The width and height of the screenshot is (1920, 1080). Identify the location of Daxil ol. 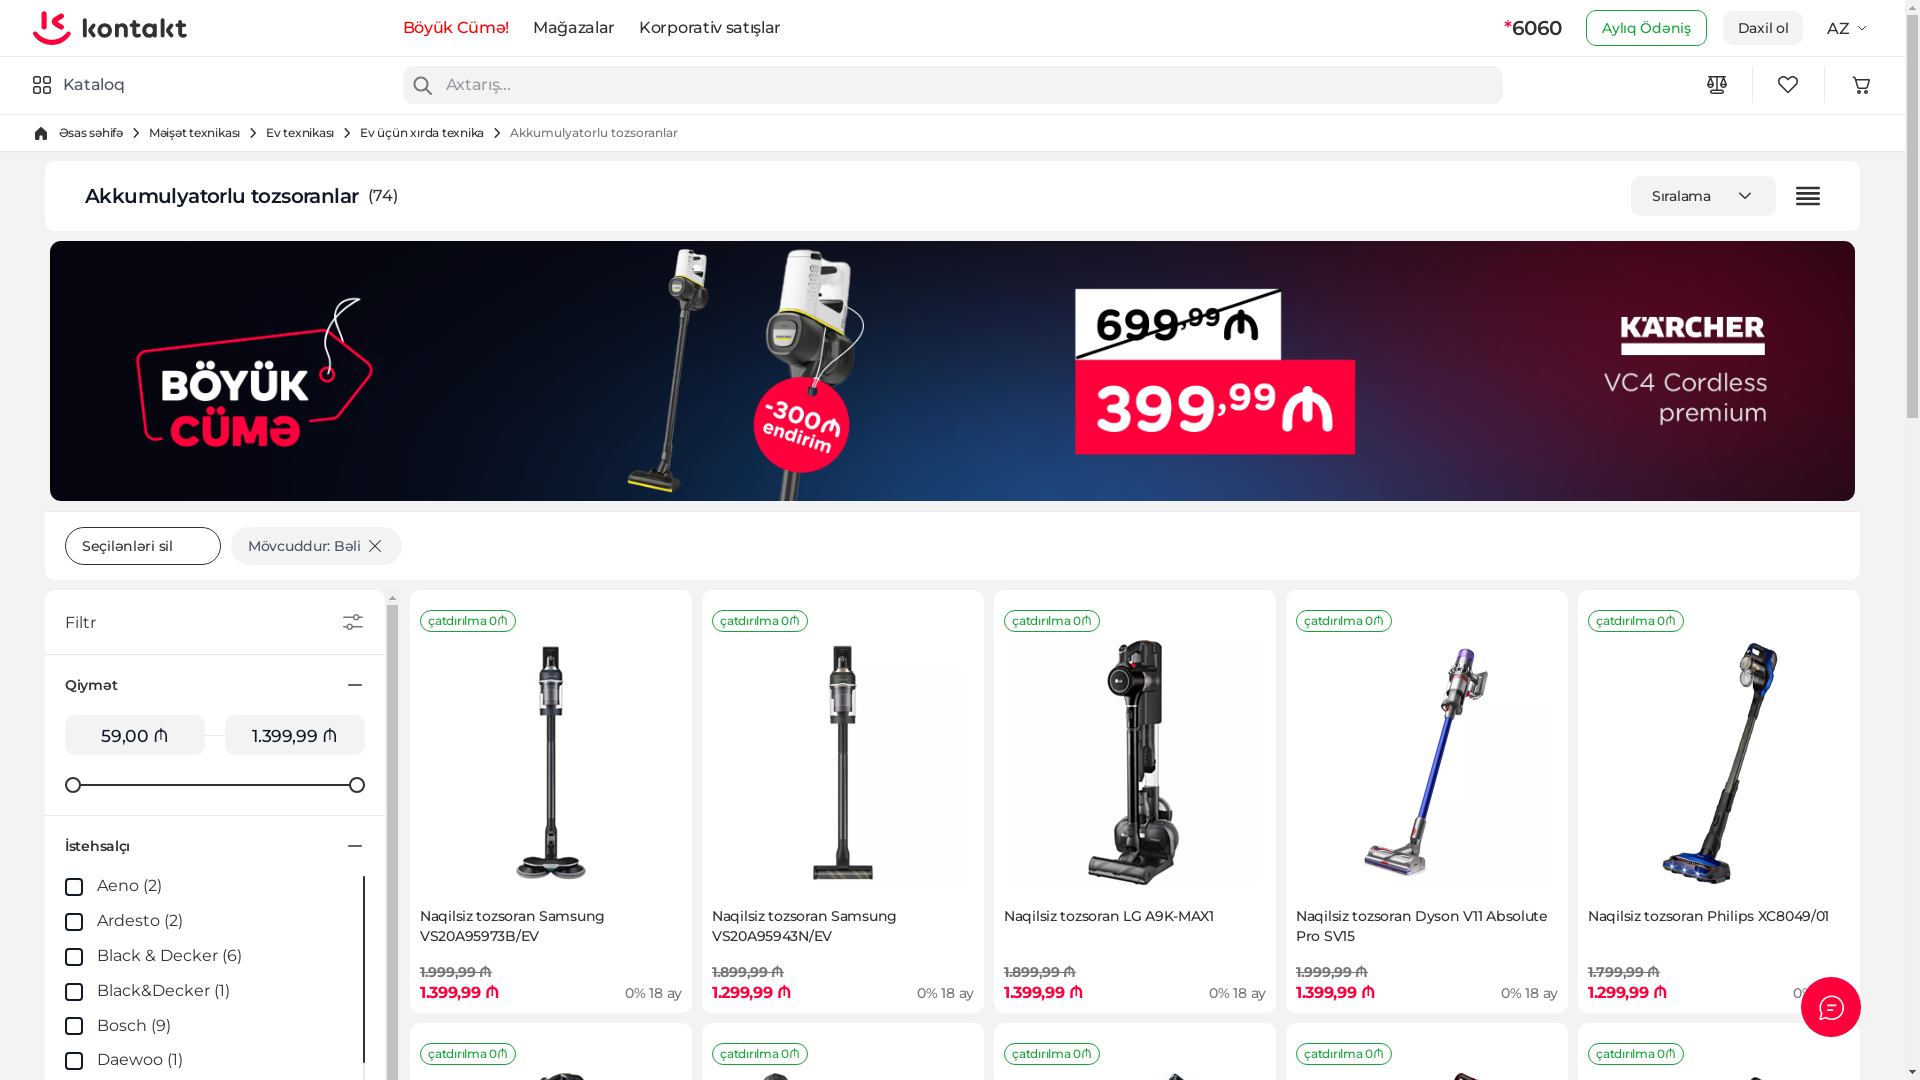
(1764, 28).